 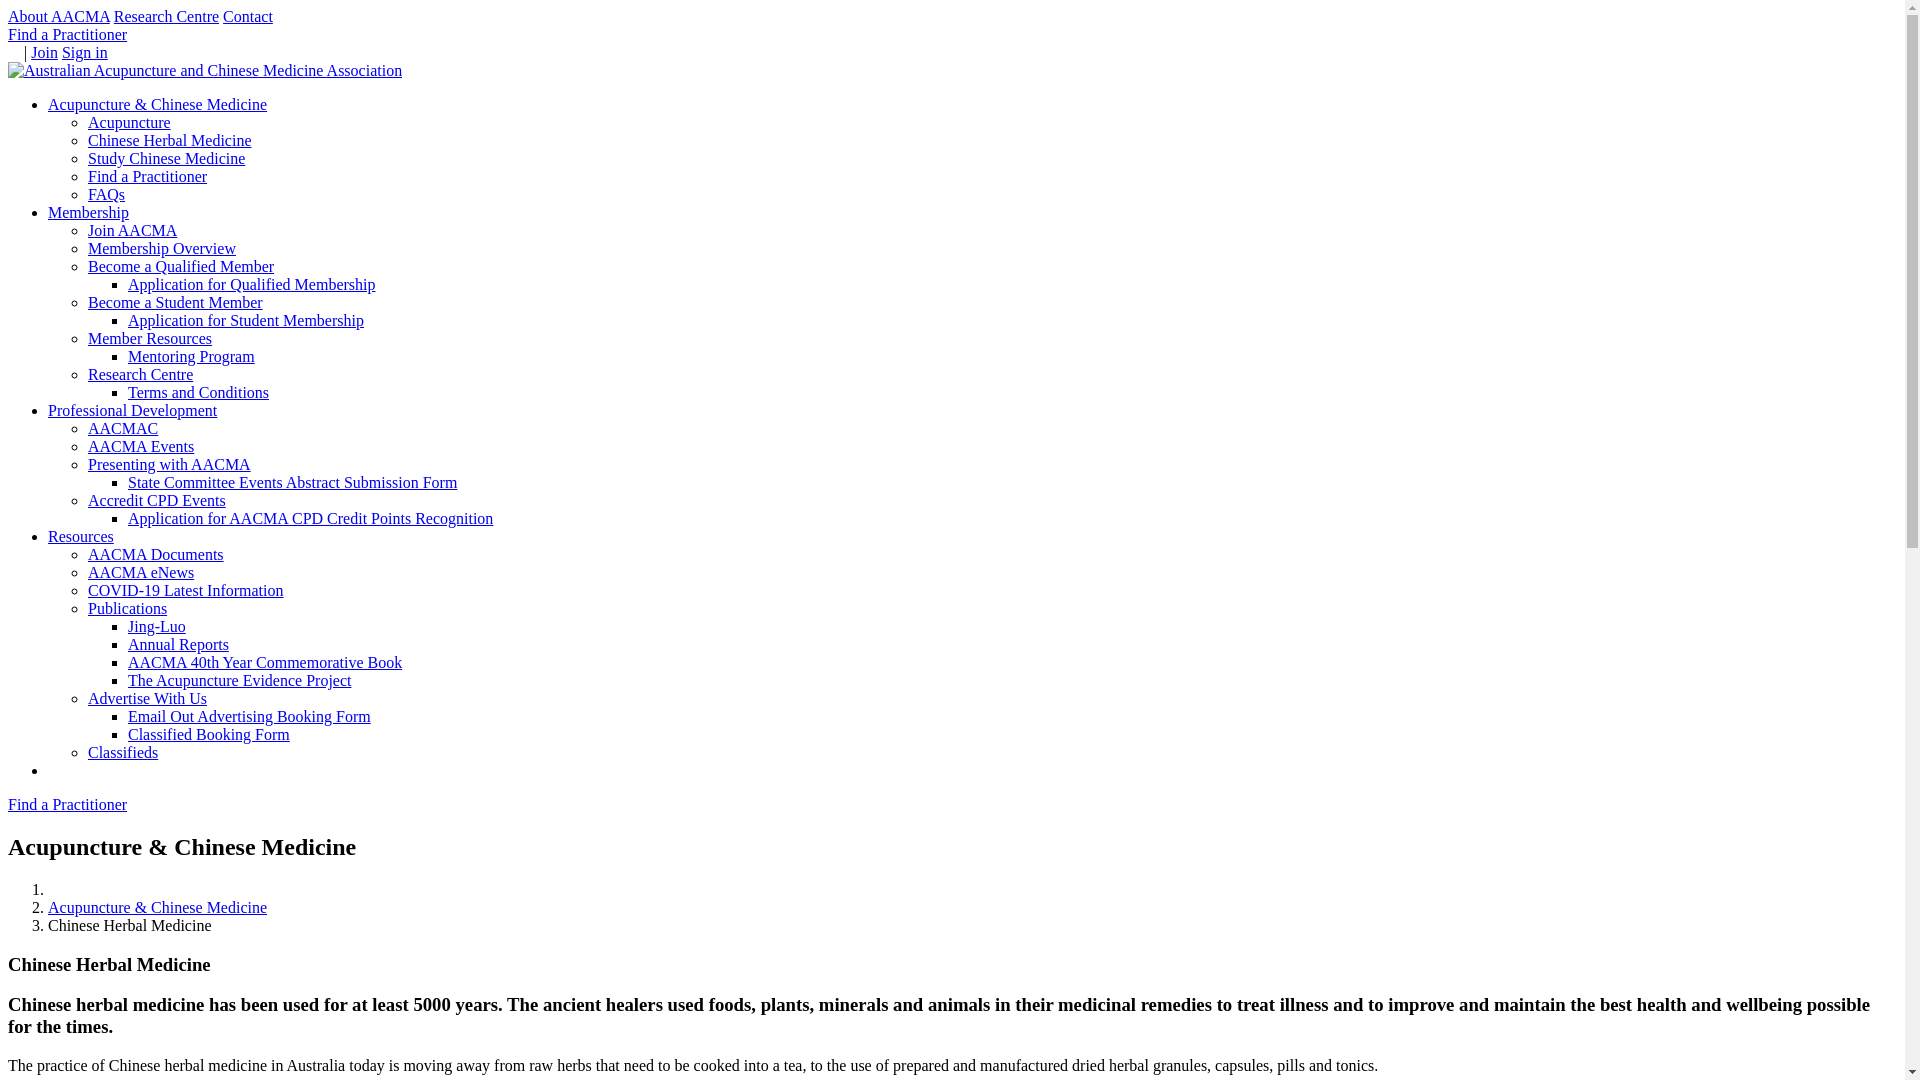 What do you see at coordinates (166, 16) in the screenshot?
I see `Research Centre` at bounding box center [166, 16].